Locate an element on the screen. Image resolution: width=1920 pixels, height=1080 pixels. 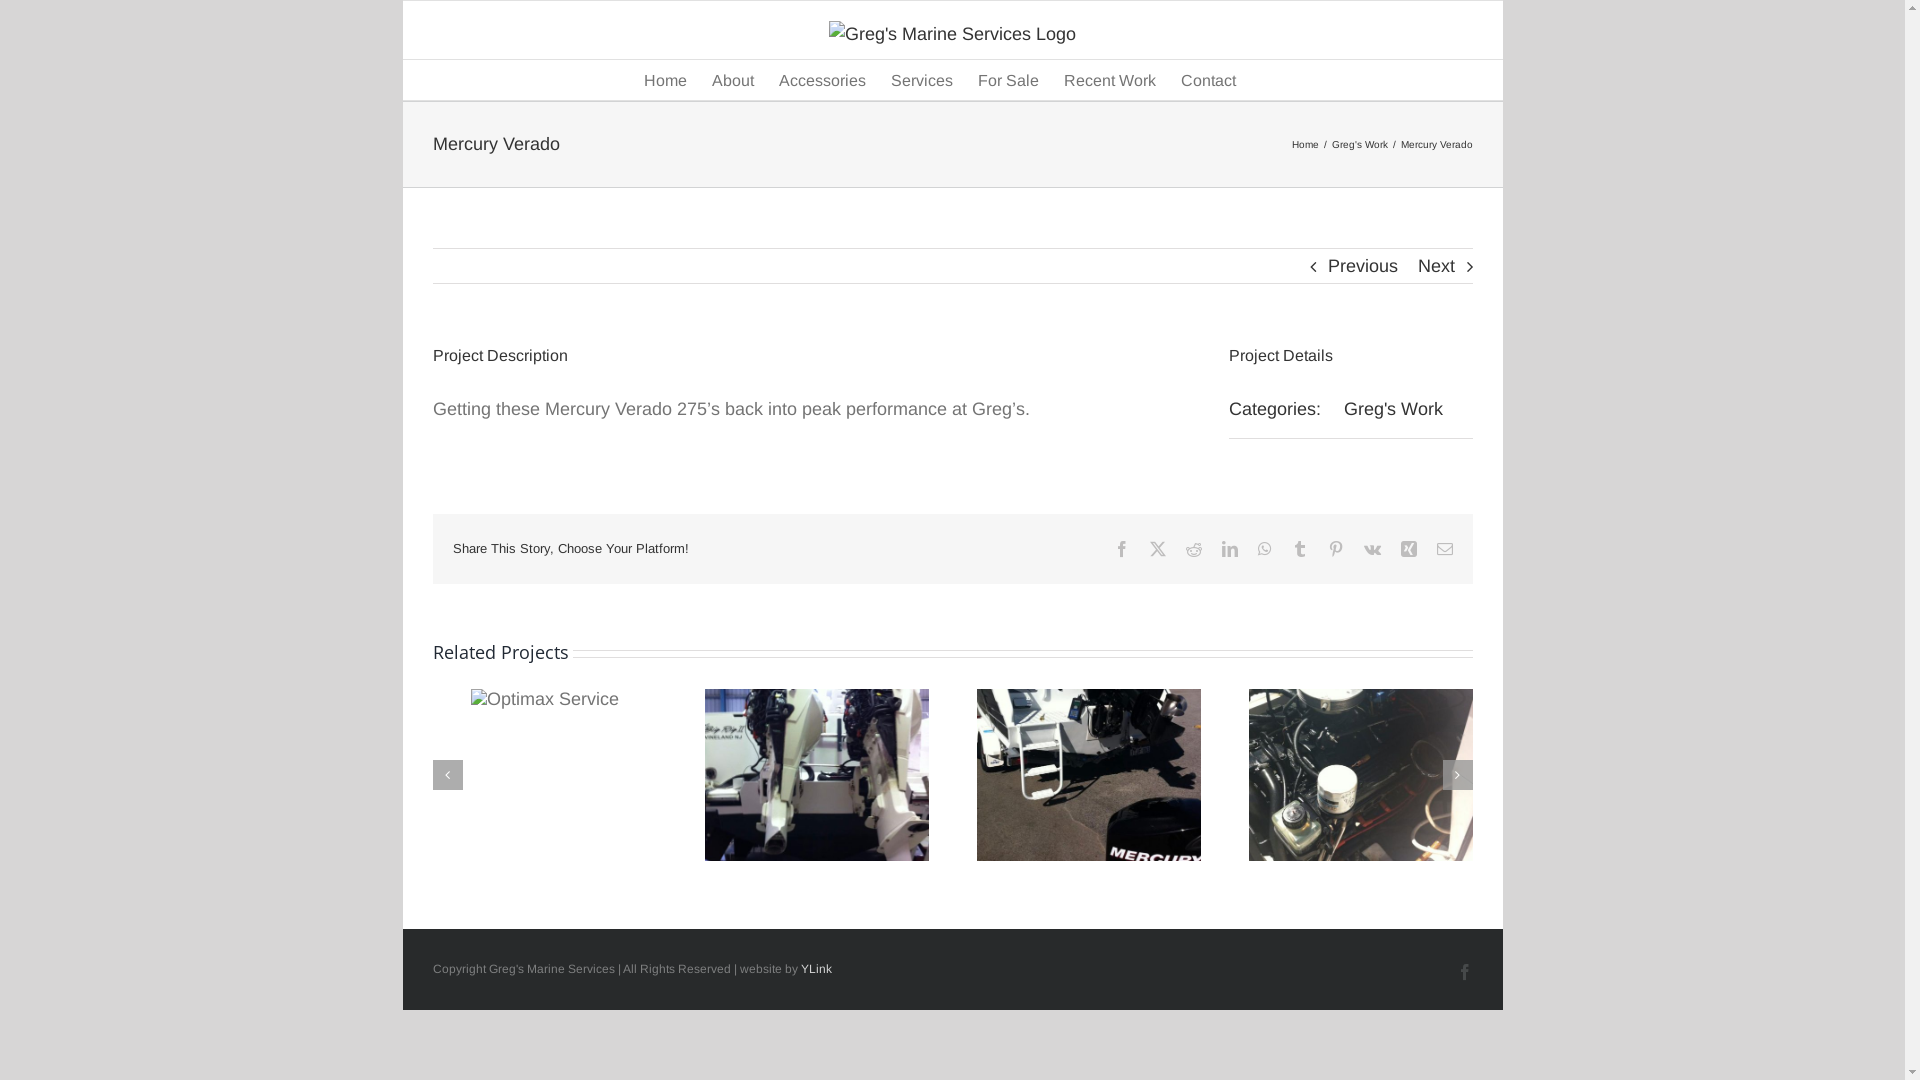
Twitter is located at coordinates (1158, 549).